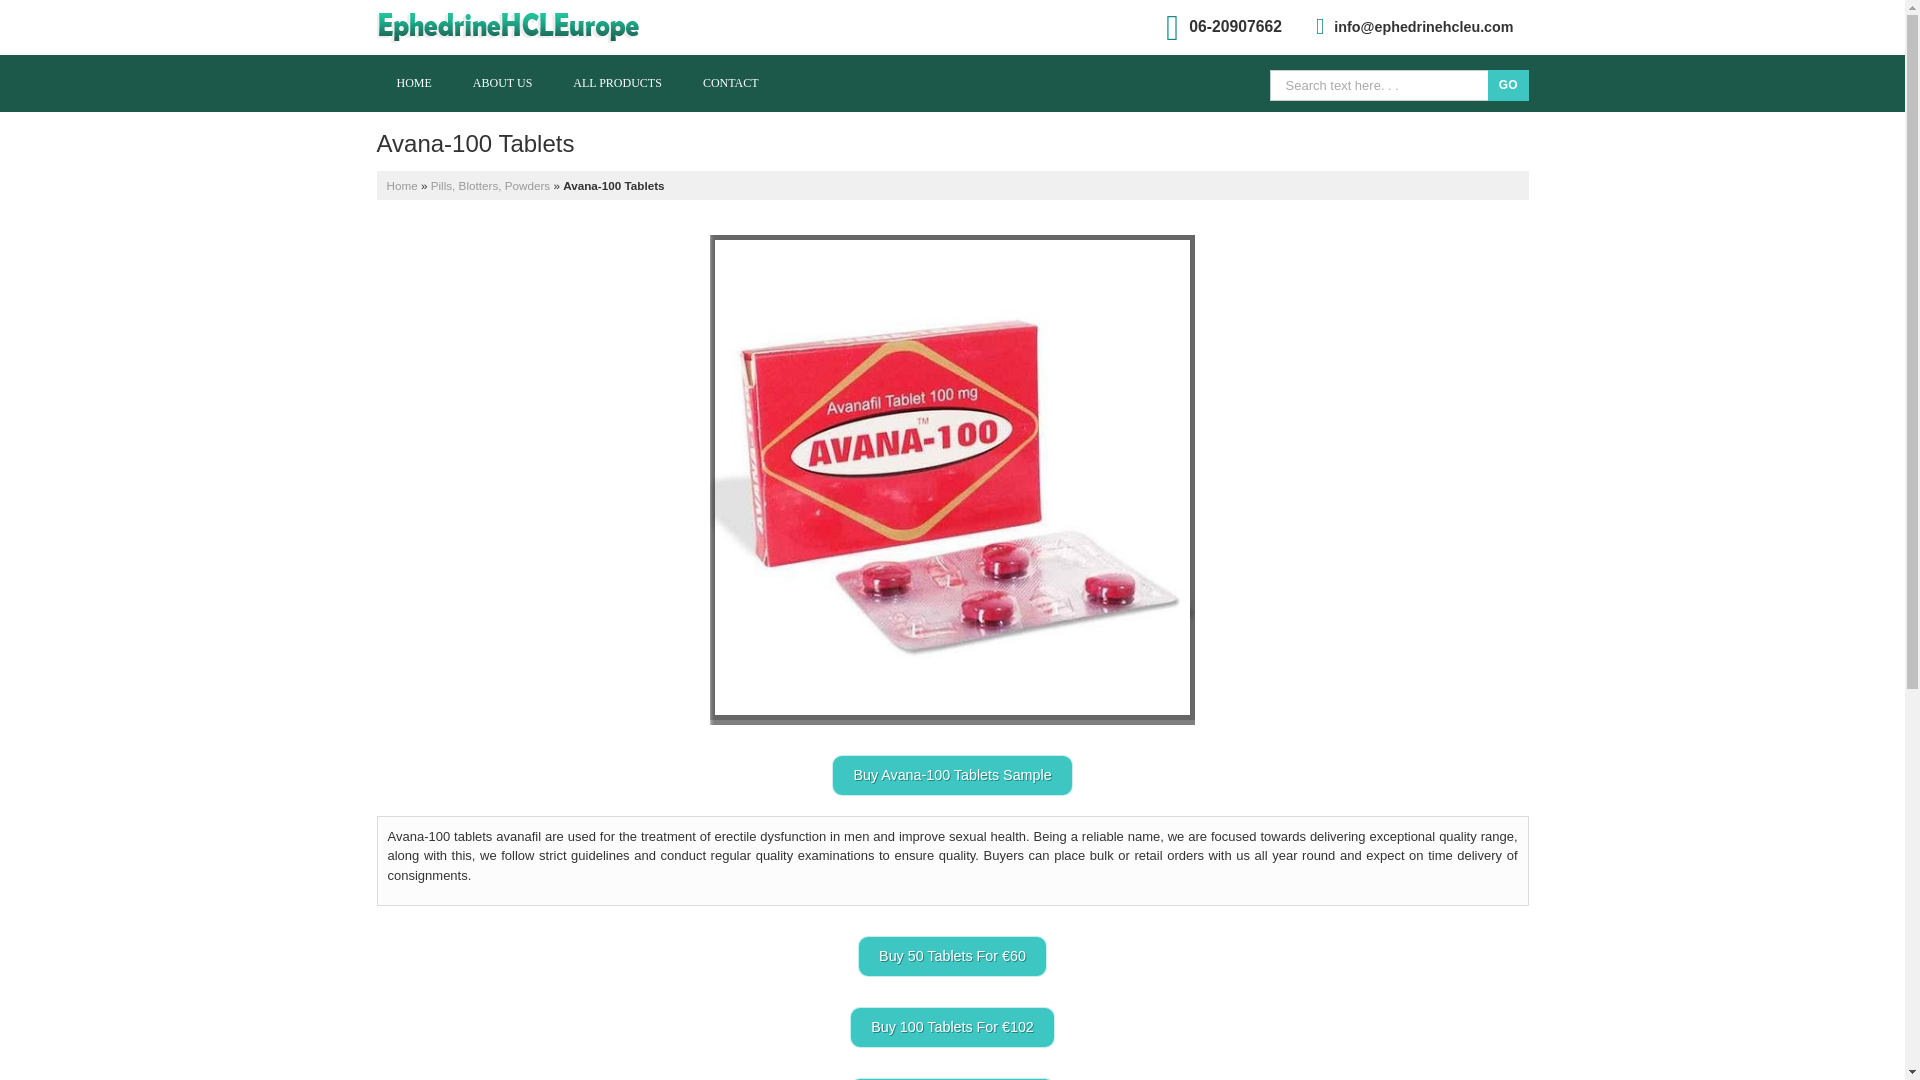 Image resolution: width=1920 pixels, height=1080 pixels. What do you see at coordinates (1380, 86) in the screenshot?
I see `Search text here. . .` at bounding box center [1380, 86].